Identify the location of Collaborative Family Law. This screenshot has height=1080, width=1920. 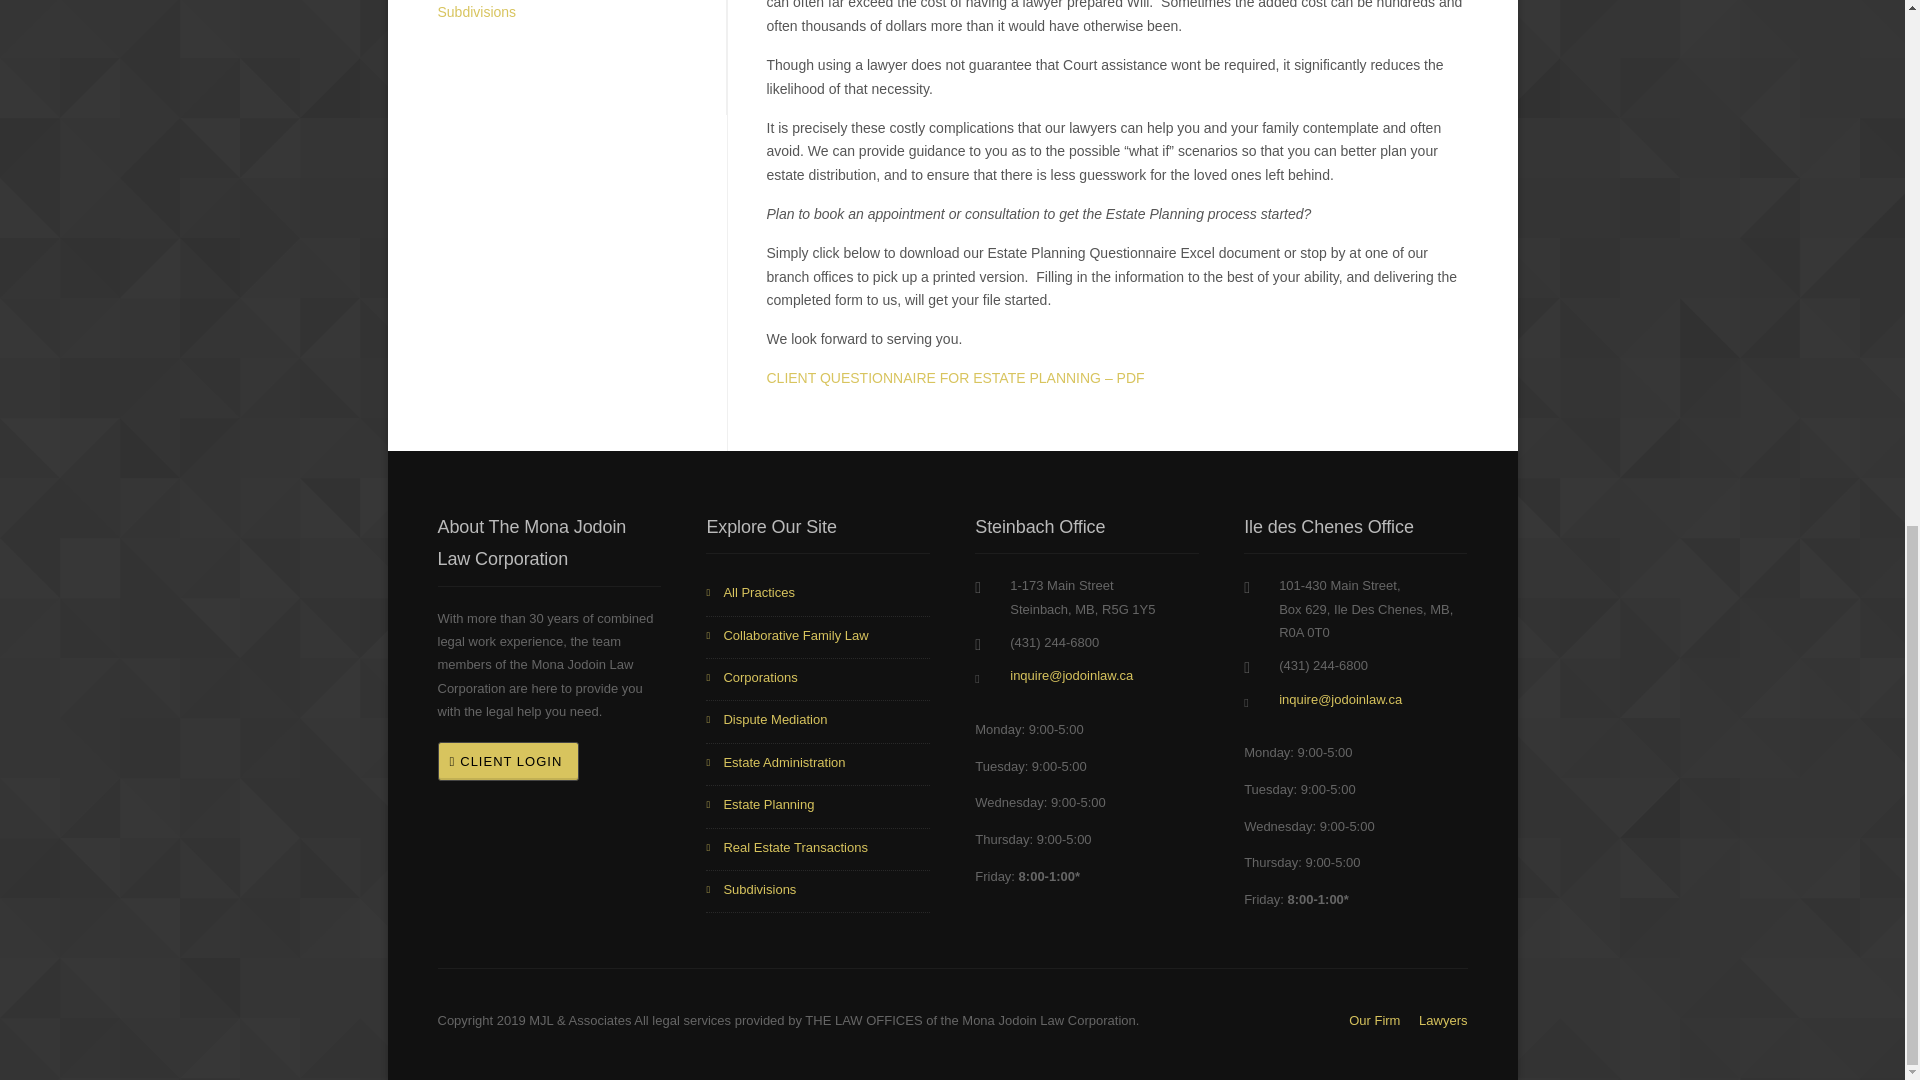
(818, 637).